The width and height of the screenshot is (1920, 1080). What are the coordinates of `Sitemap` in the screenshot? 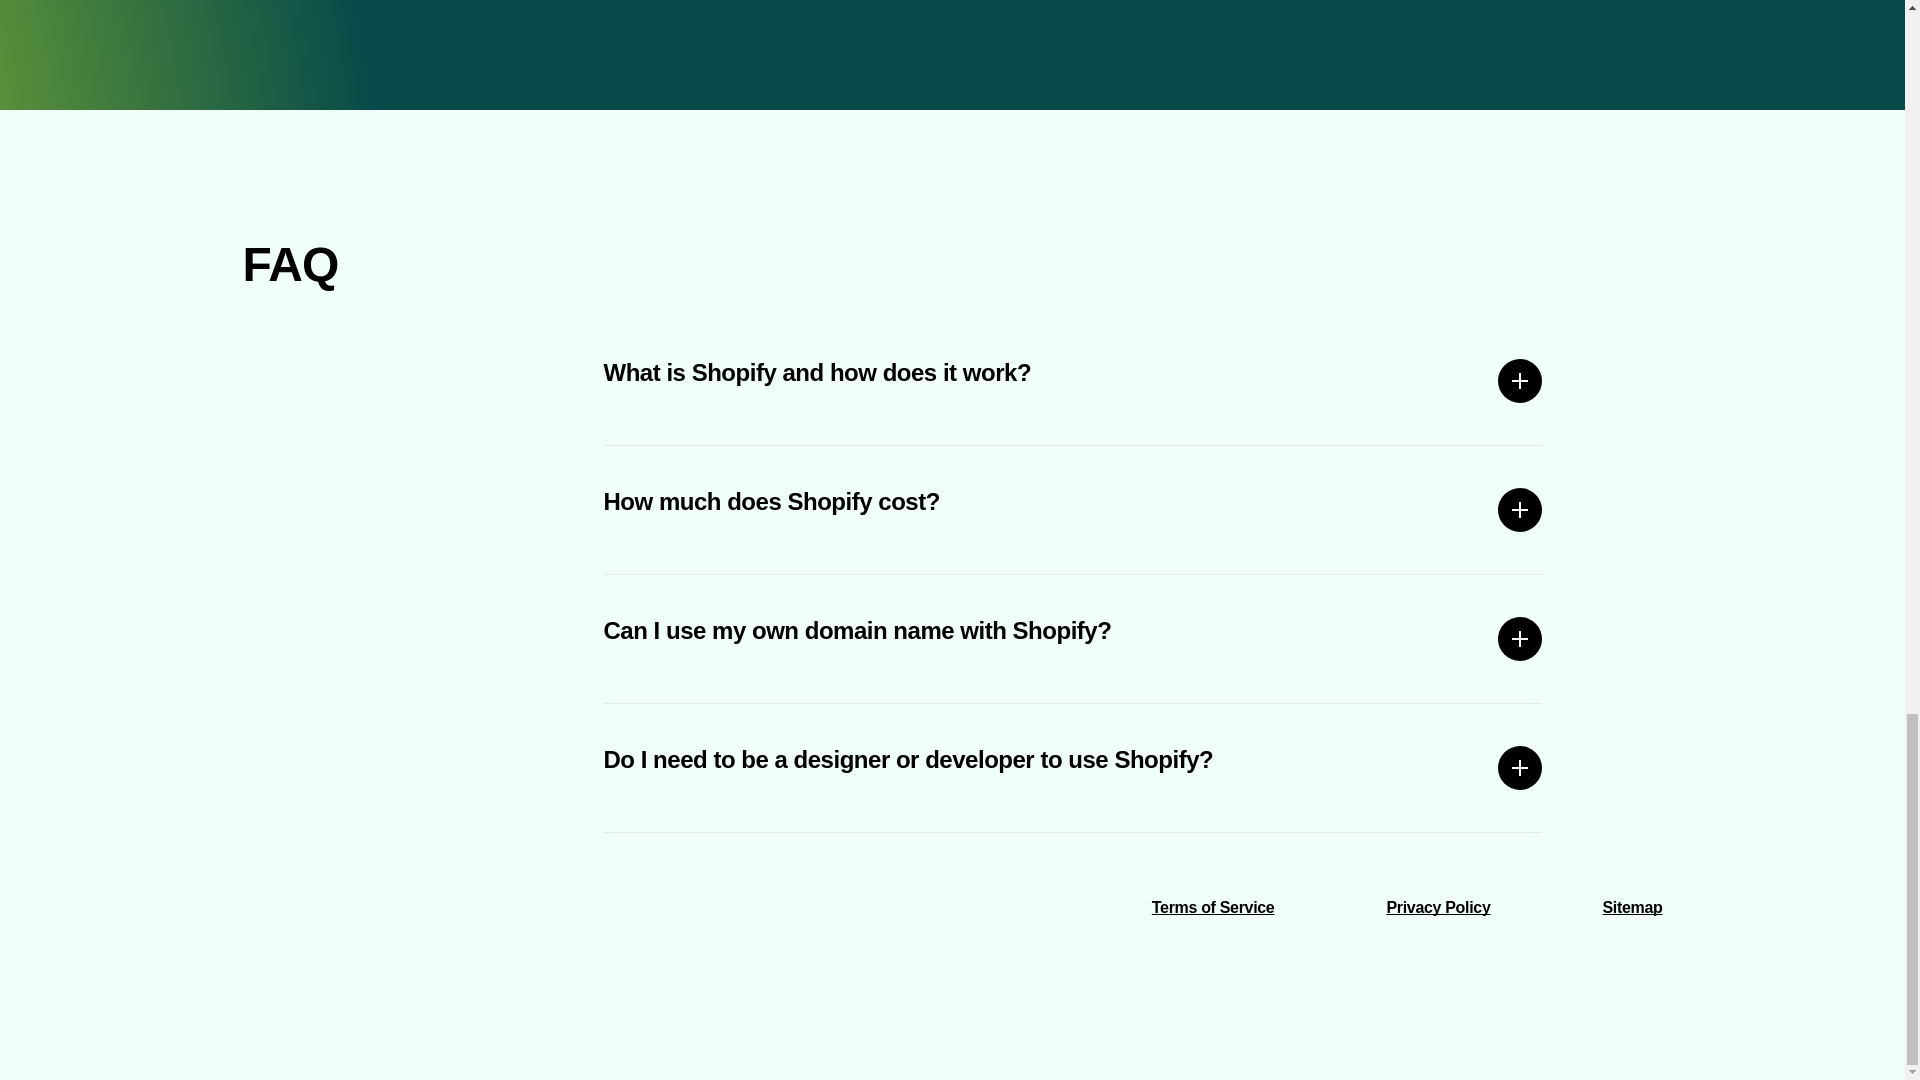 It's located at (1632, 906).